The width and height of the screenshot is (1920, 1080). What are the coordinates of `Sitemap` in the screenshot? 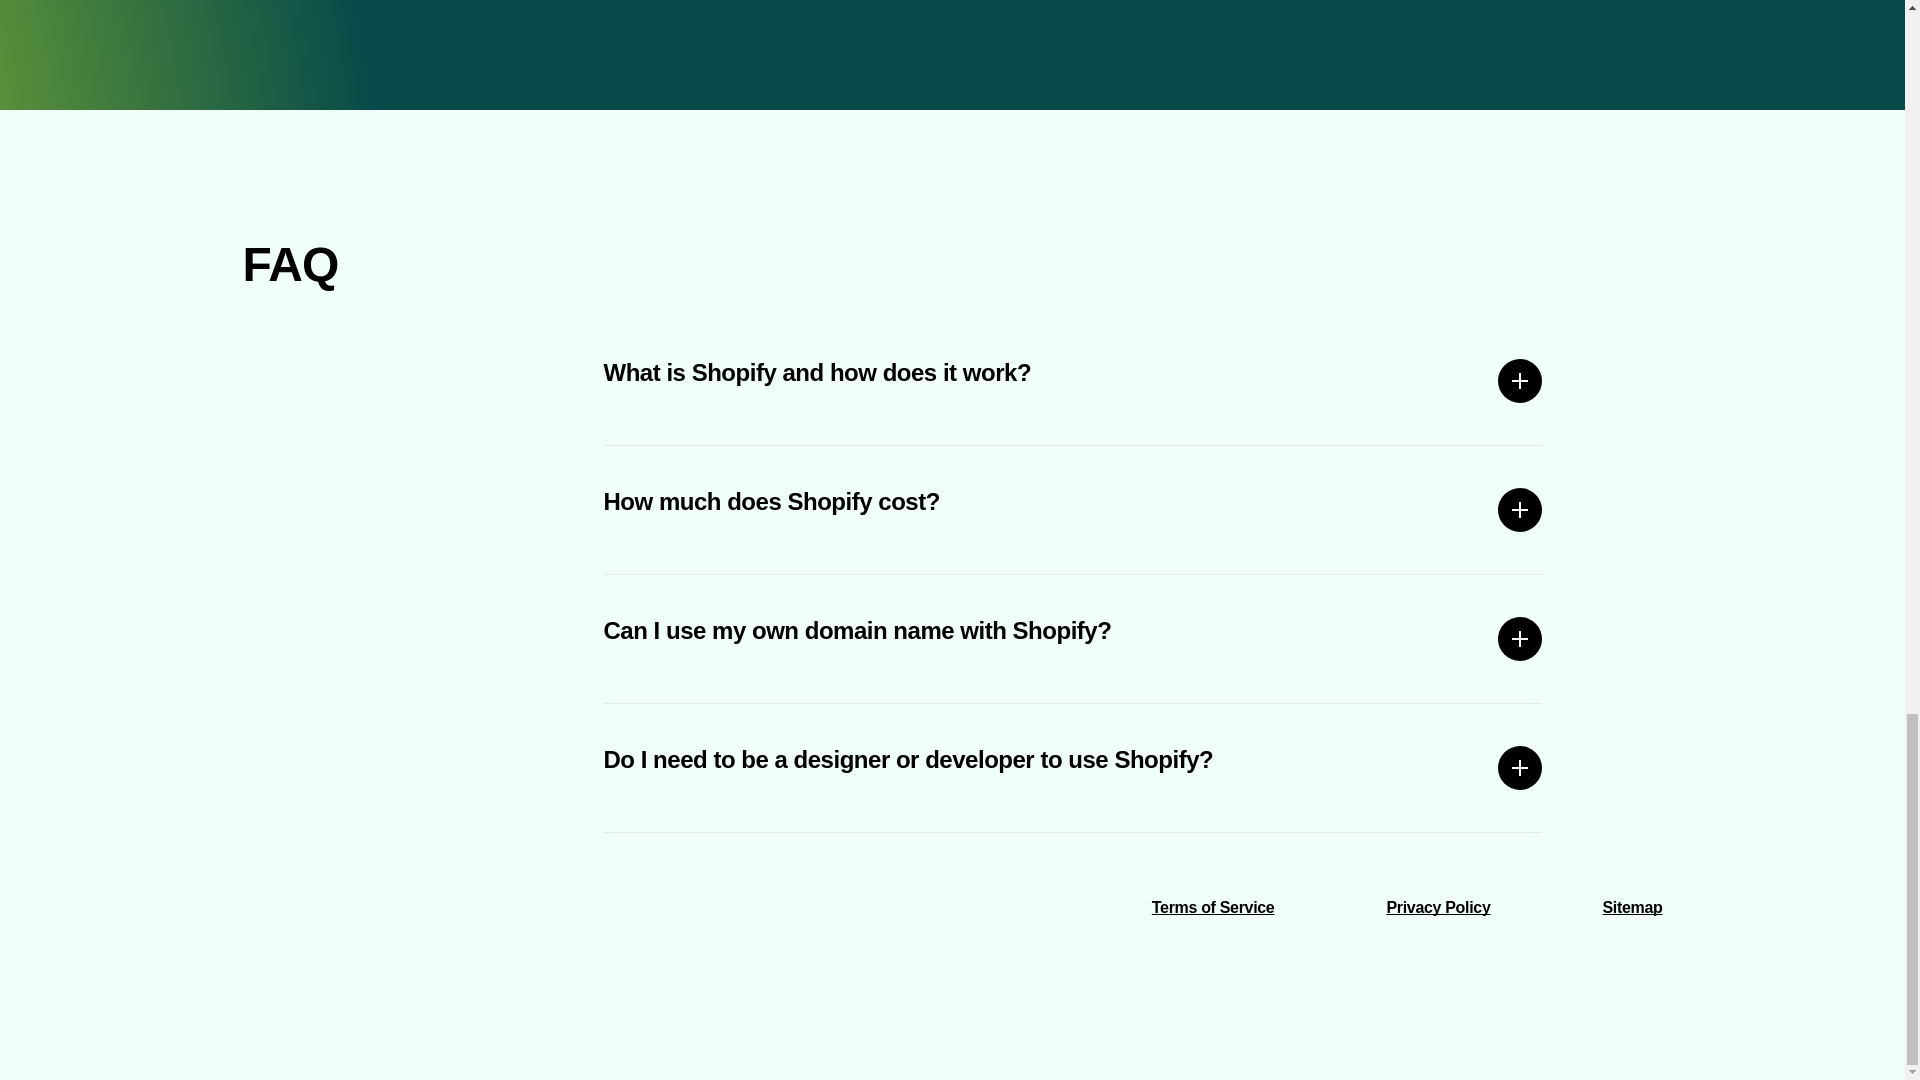 It's located at (1632, 906).